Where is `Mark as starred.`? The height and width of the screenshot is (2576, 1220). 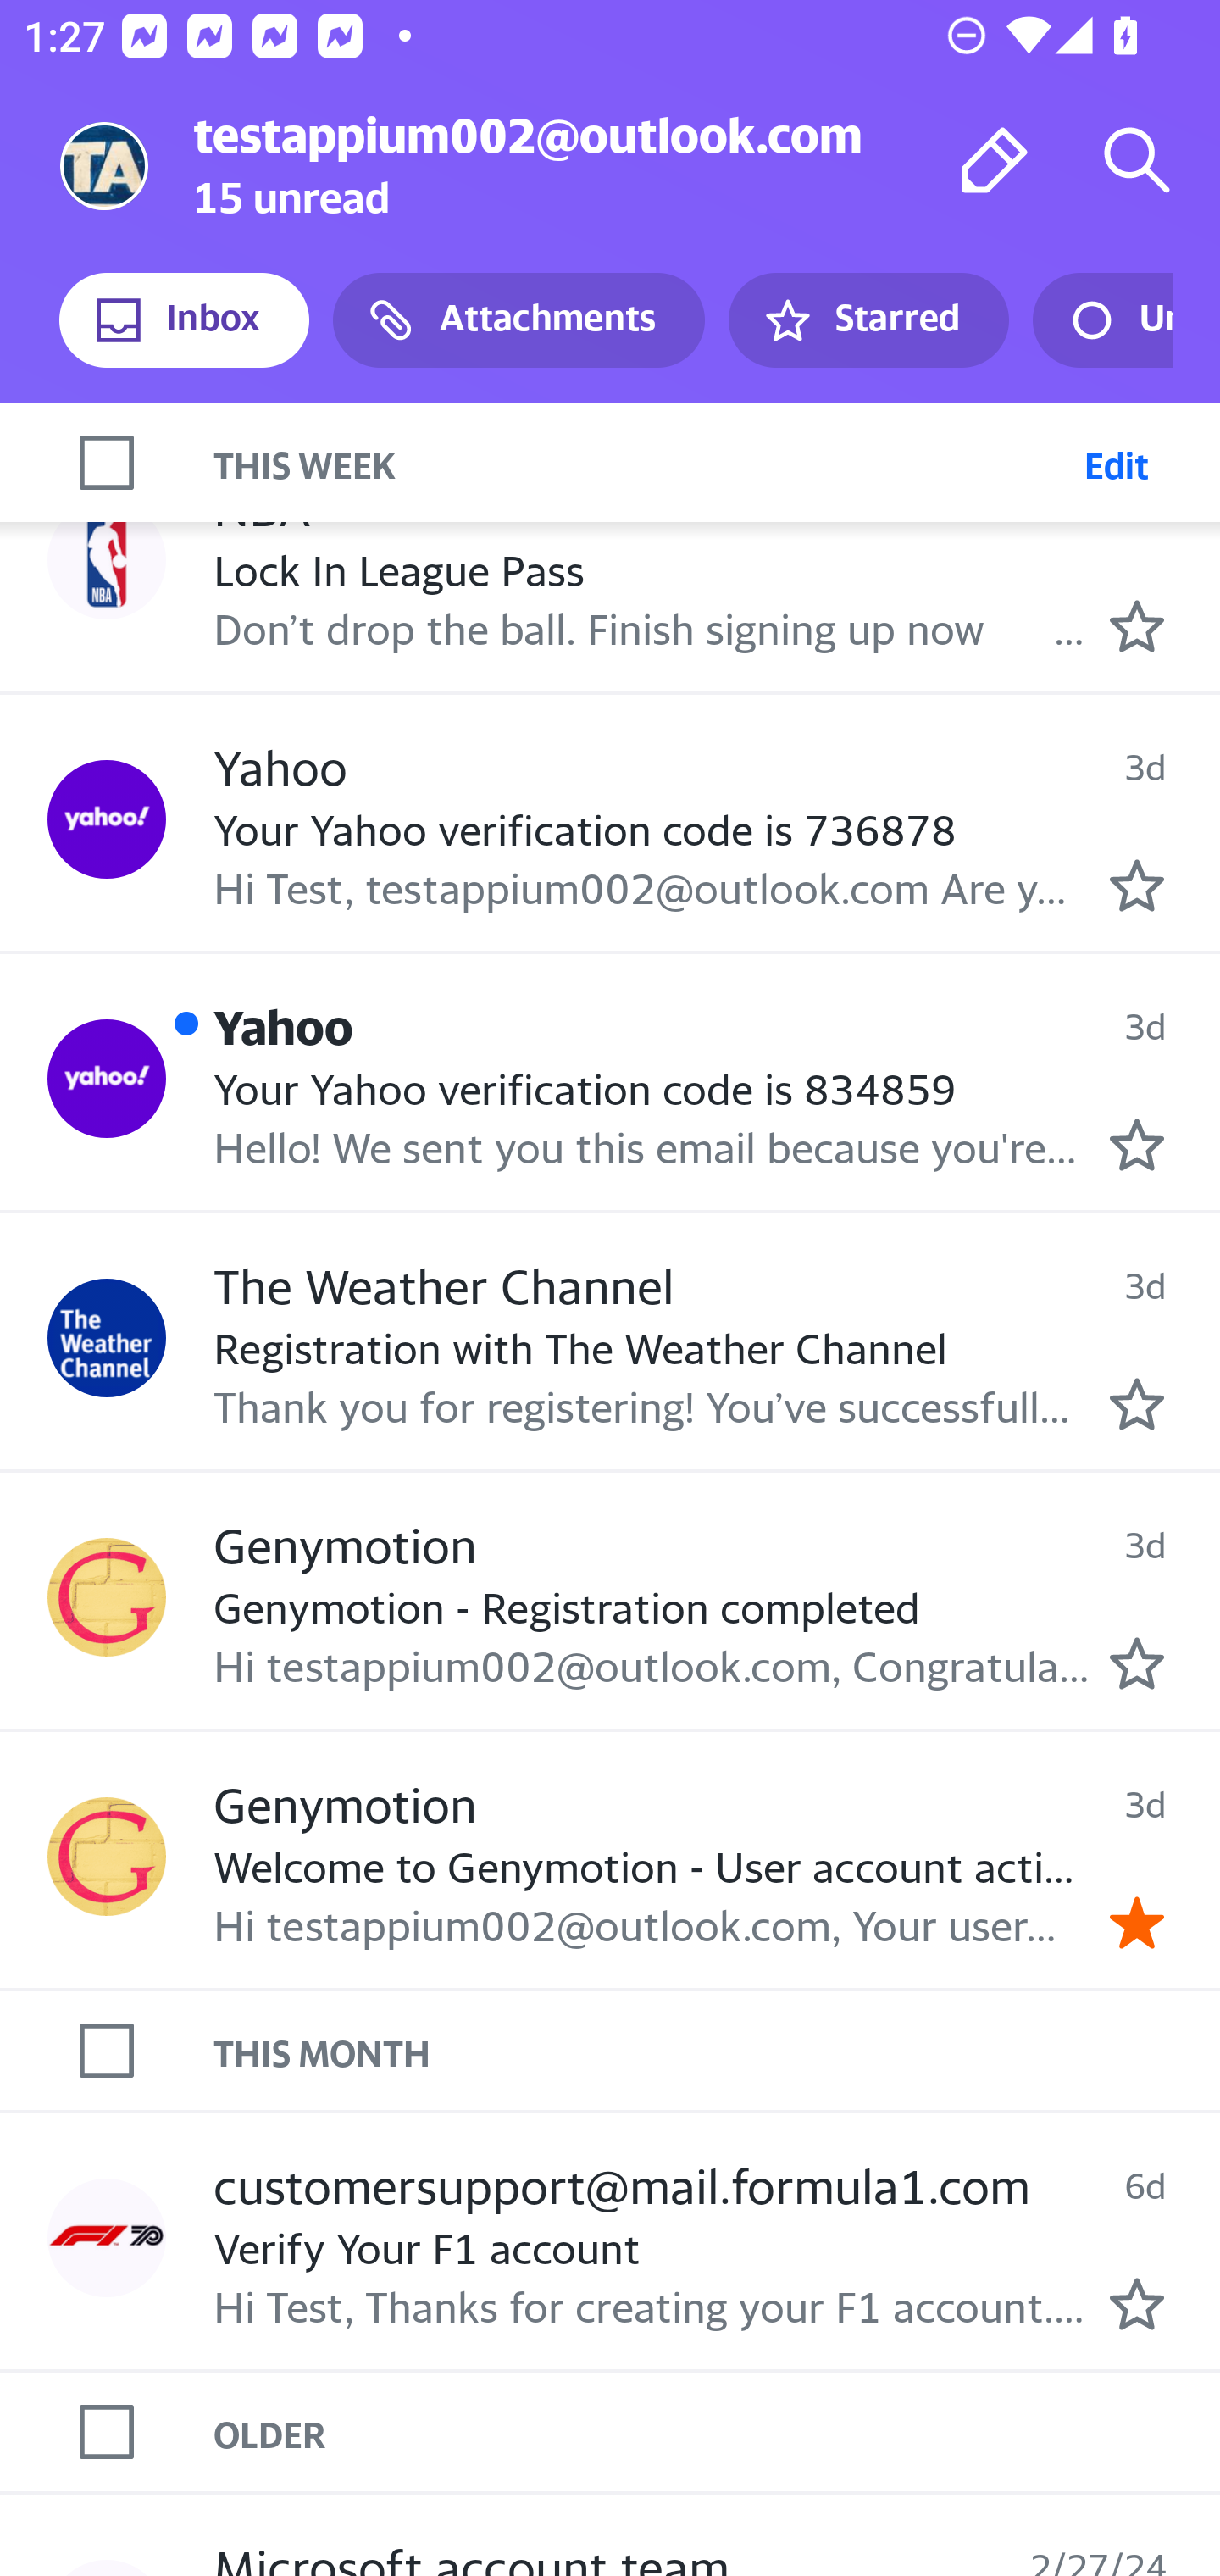
Mark as starred. is located at coordinates (1137, 1663).